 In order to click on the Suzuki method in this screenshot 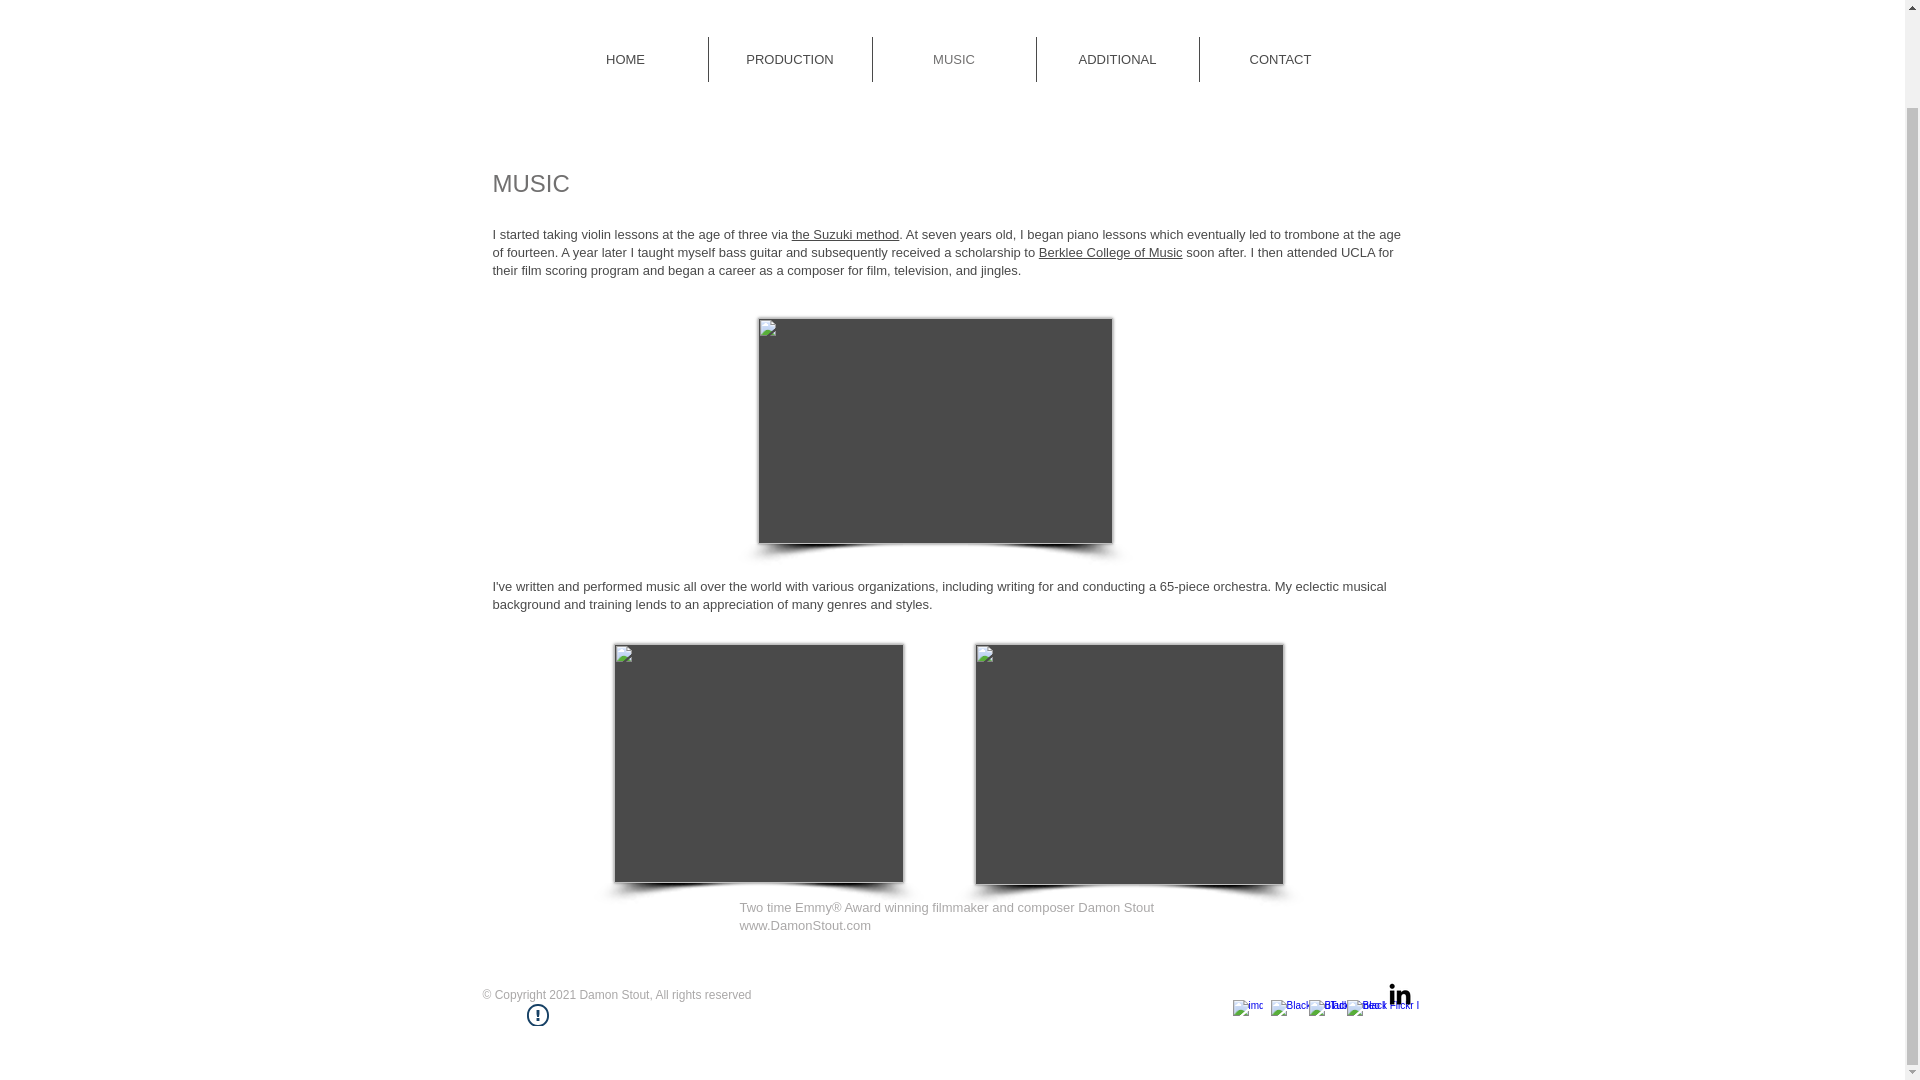, I will do `click(846, 234)`.